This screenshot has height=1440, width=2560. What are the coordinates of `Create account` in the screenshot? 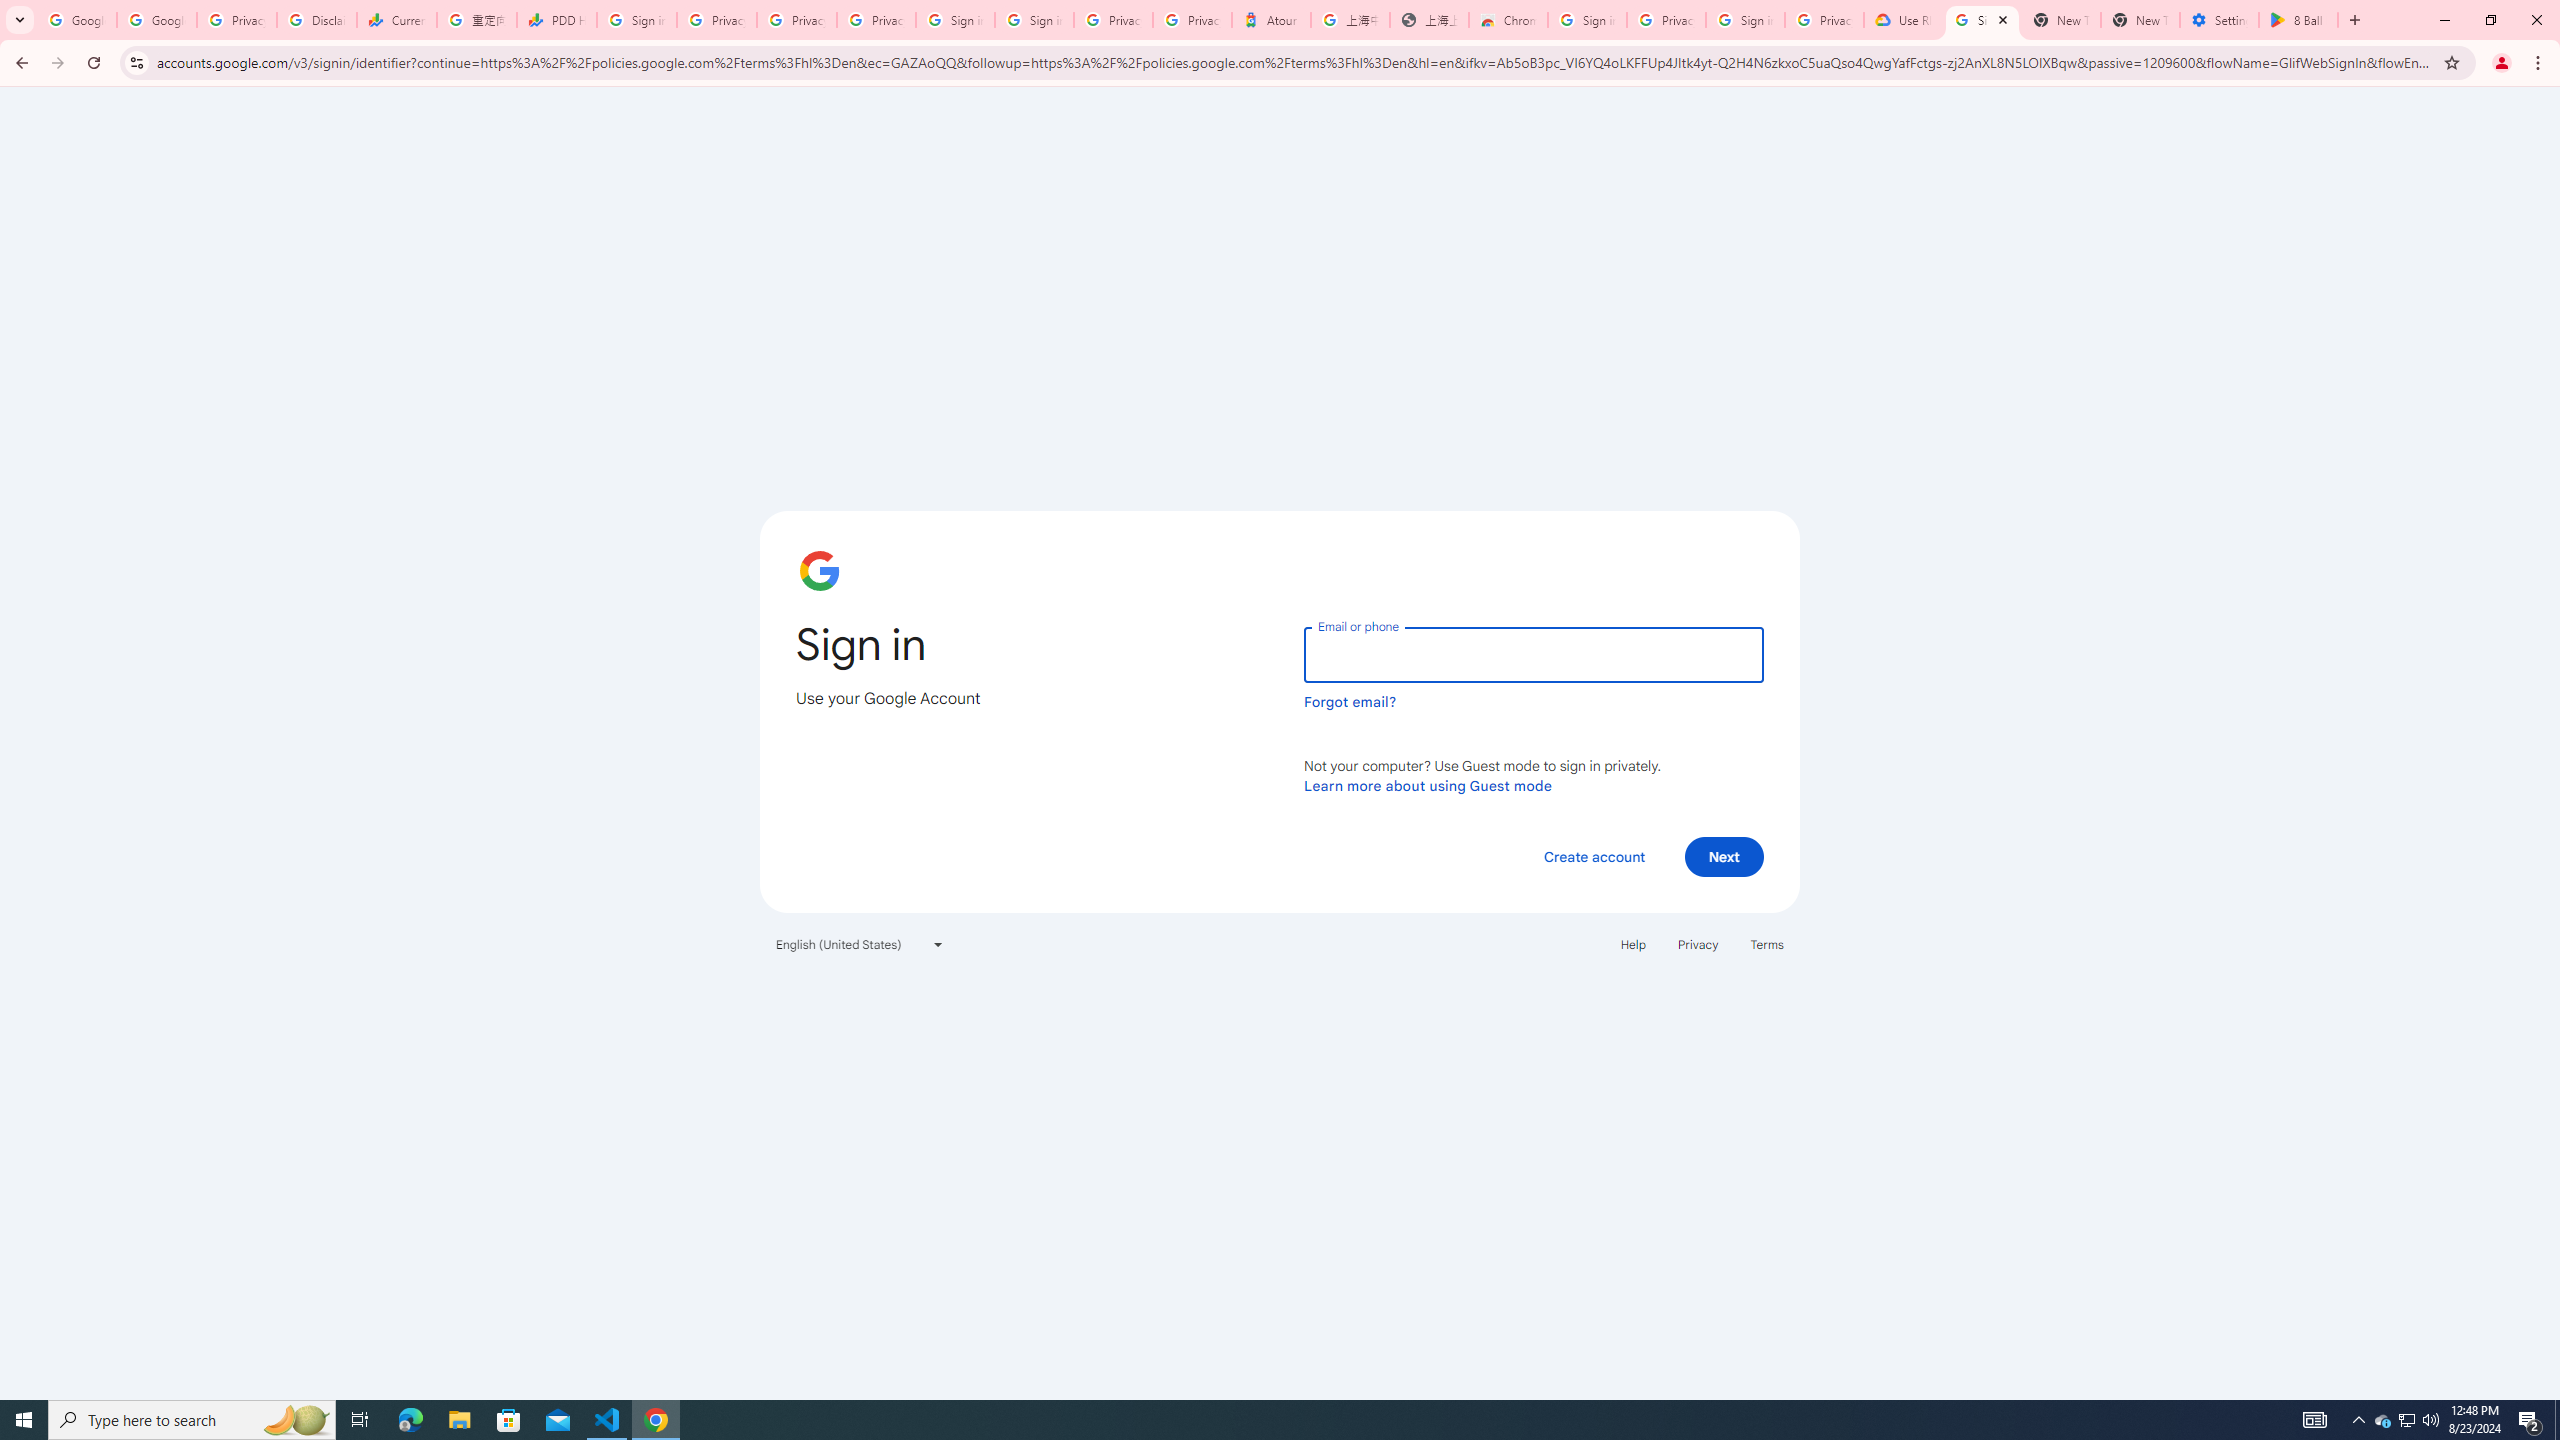 It's located at (1593, 856).